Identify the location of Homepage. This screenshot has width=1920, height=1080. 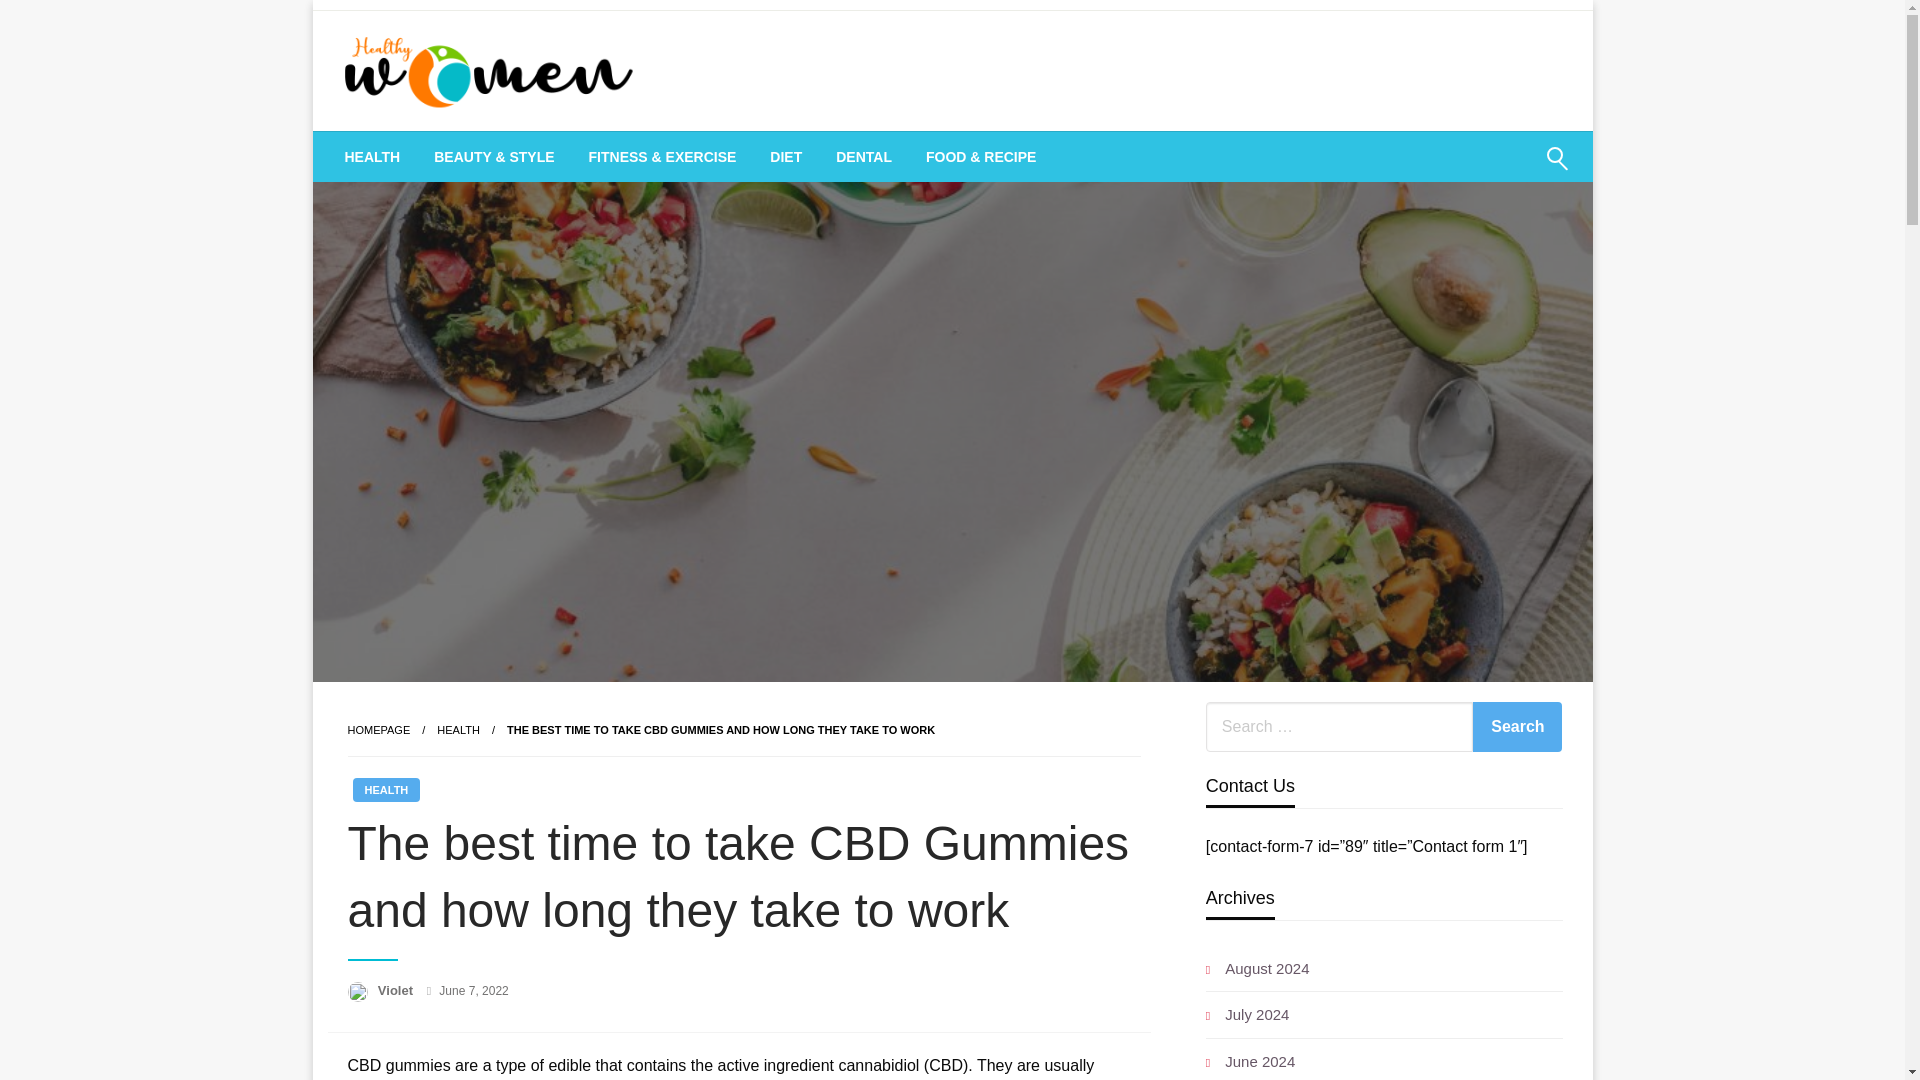
(378, 729).